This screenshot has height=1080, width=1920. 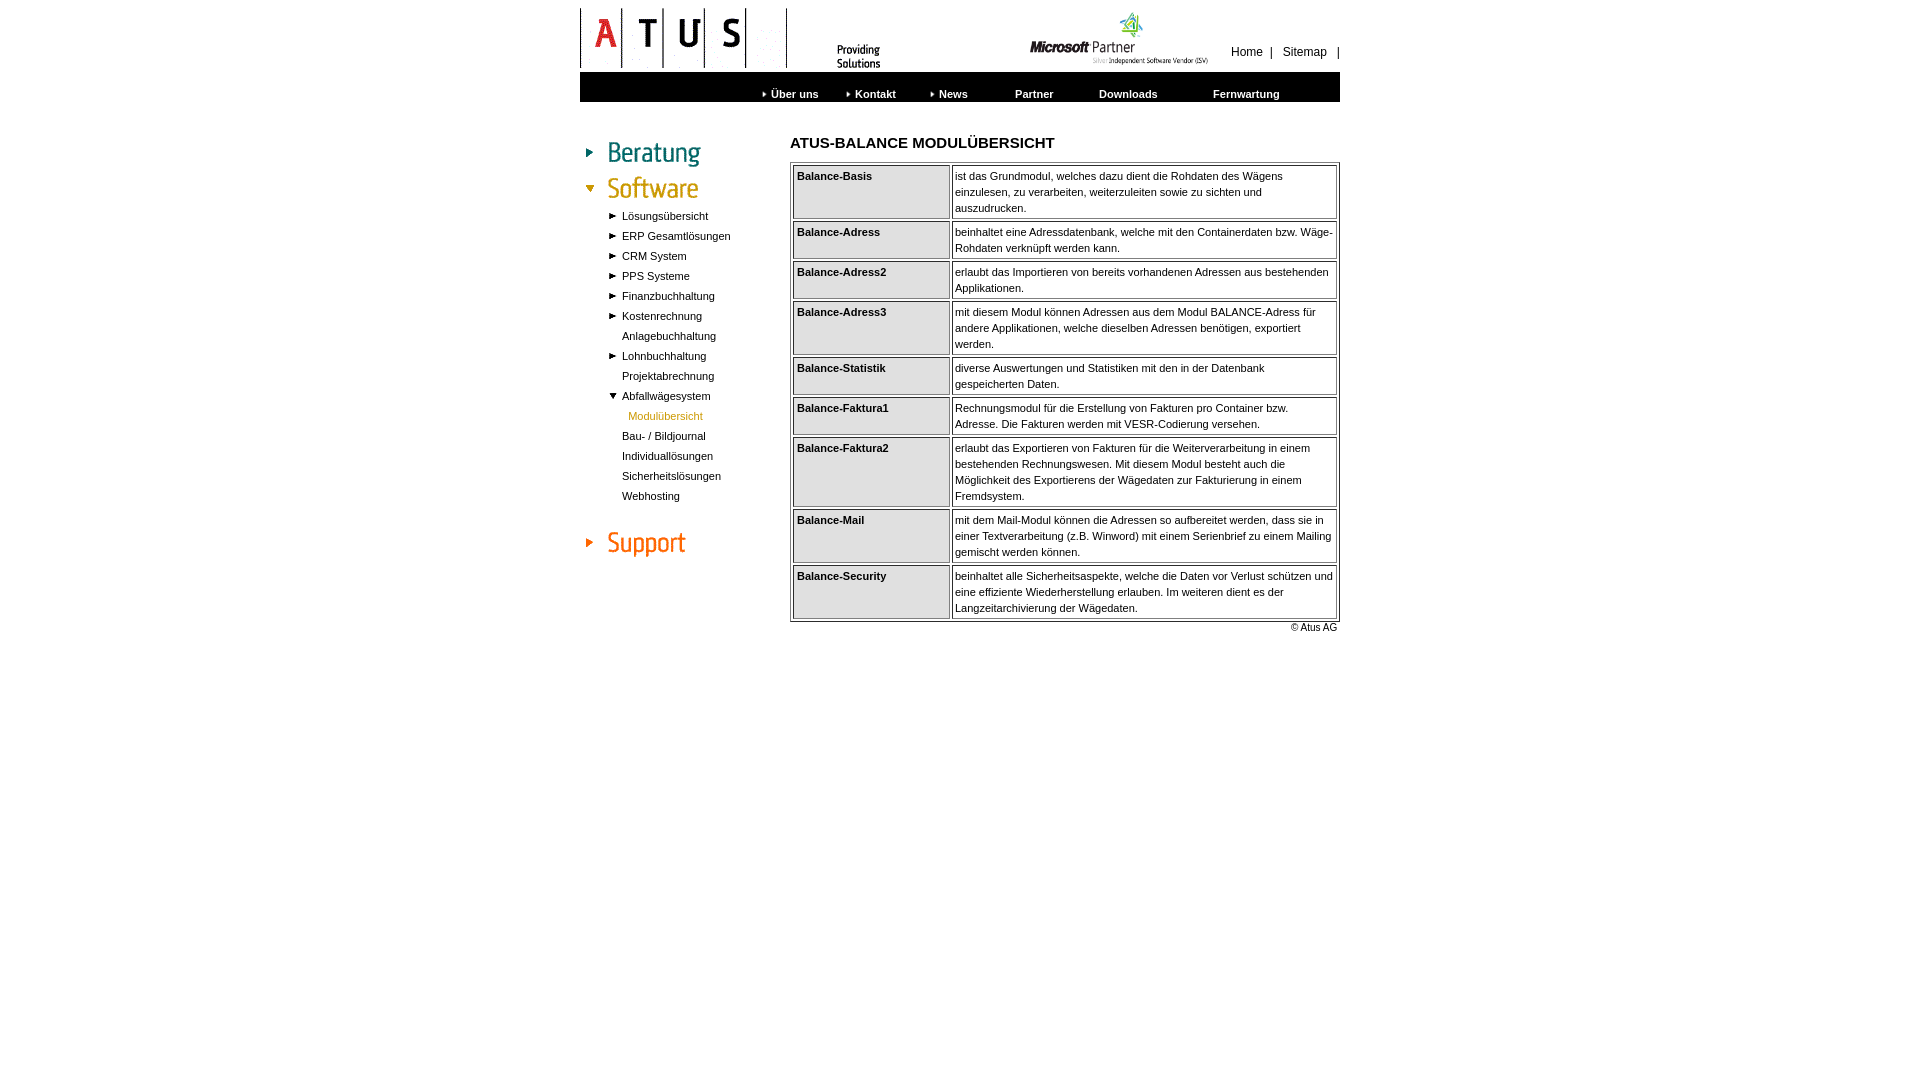 What do you see at coordinates (656, 276) in the screenshot?
I see `PPS Systeme` at bounding box center [656, 276].